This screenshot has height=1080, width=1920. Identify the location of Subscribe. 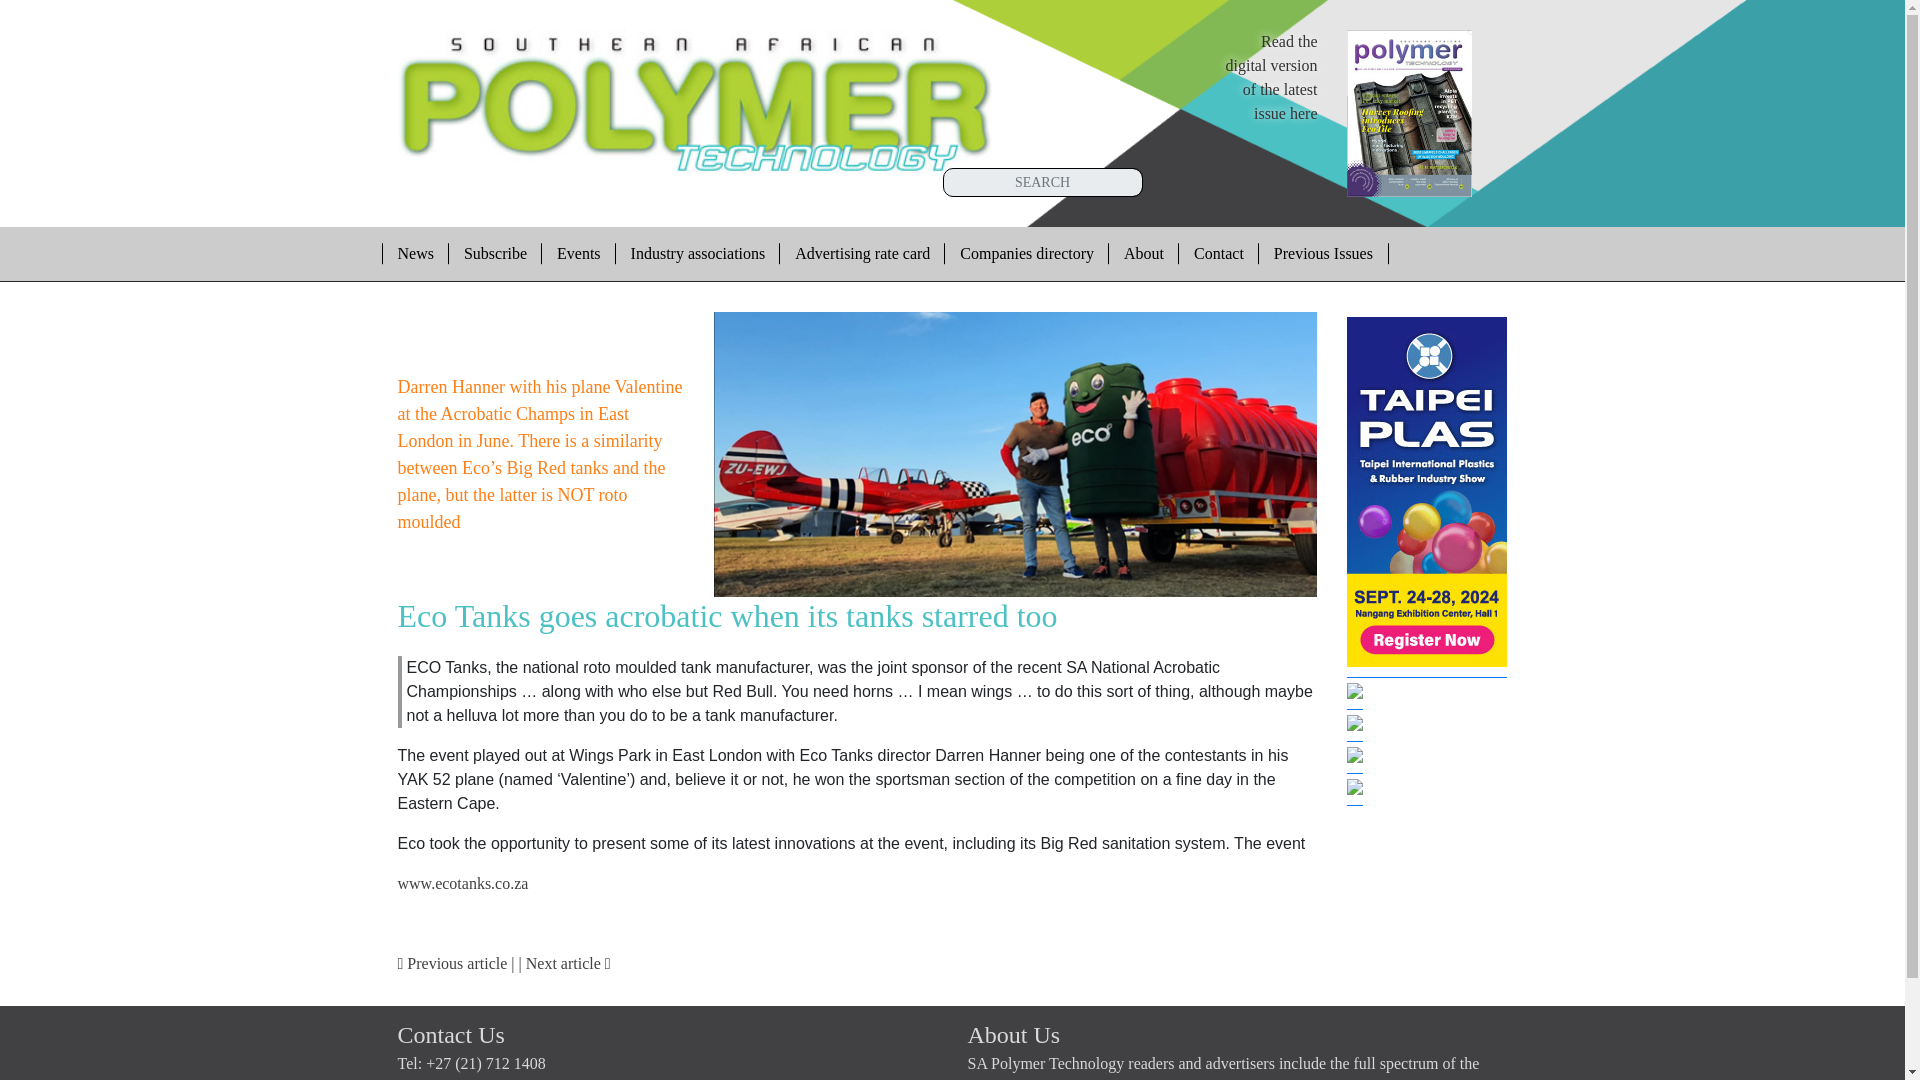
(414, 253).